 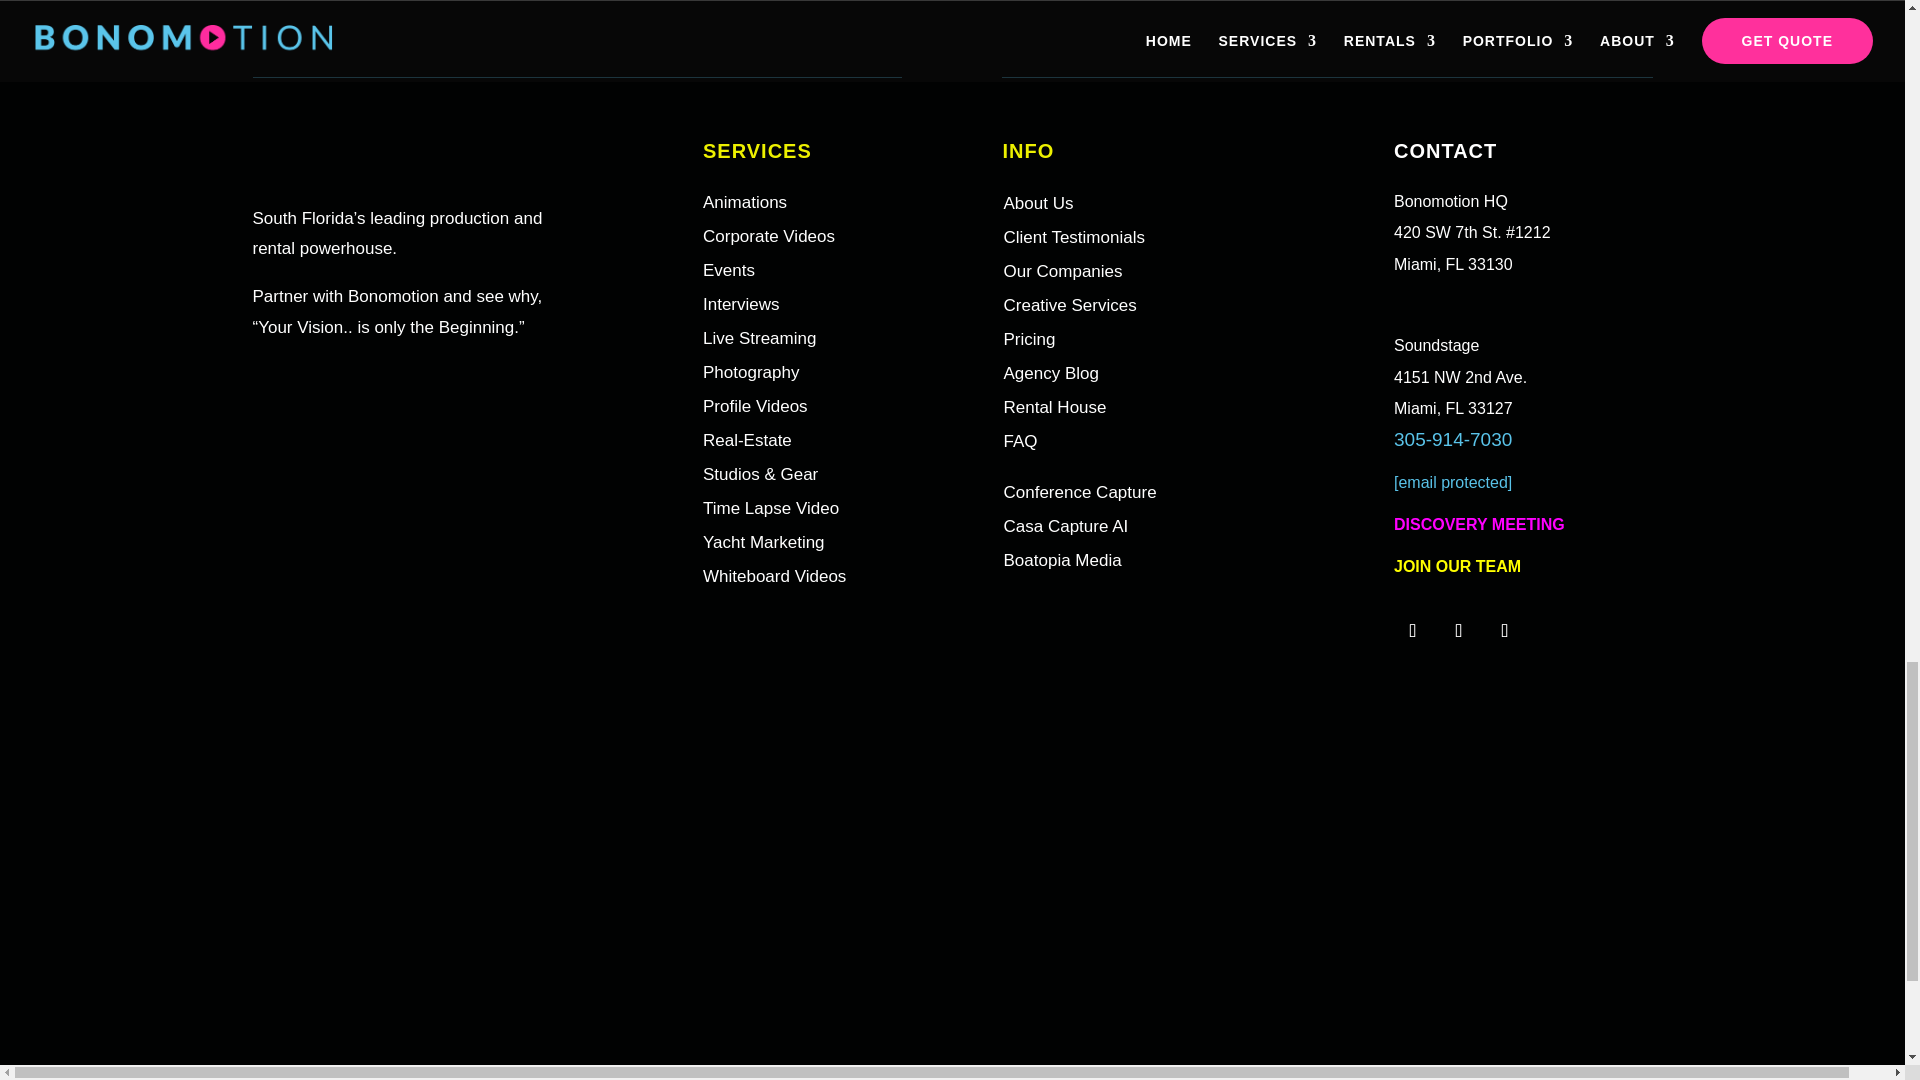 I want to click on Follow on Instagram, so click(x=1412, y=631).